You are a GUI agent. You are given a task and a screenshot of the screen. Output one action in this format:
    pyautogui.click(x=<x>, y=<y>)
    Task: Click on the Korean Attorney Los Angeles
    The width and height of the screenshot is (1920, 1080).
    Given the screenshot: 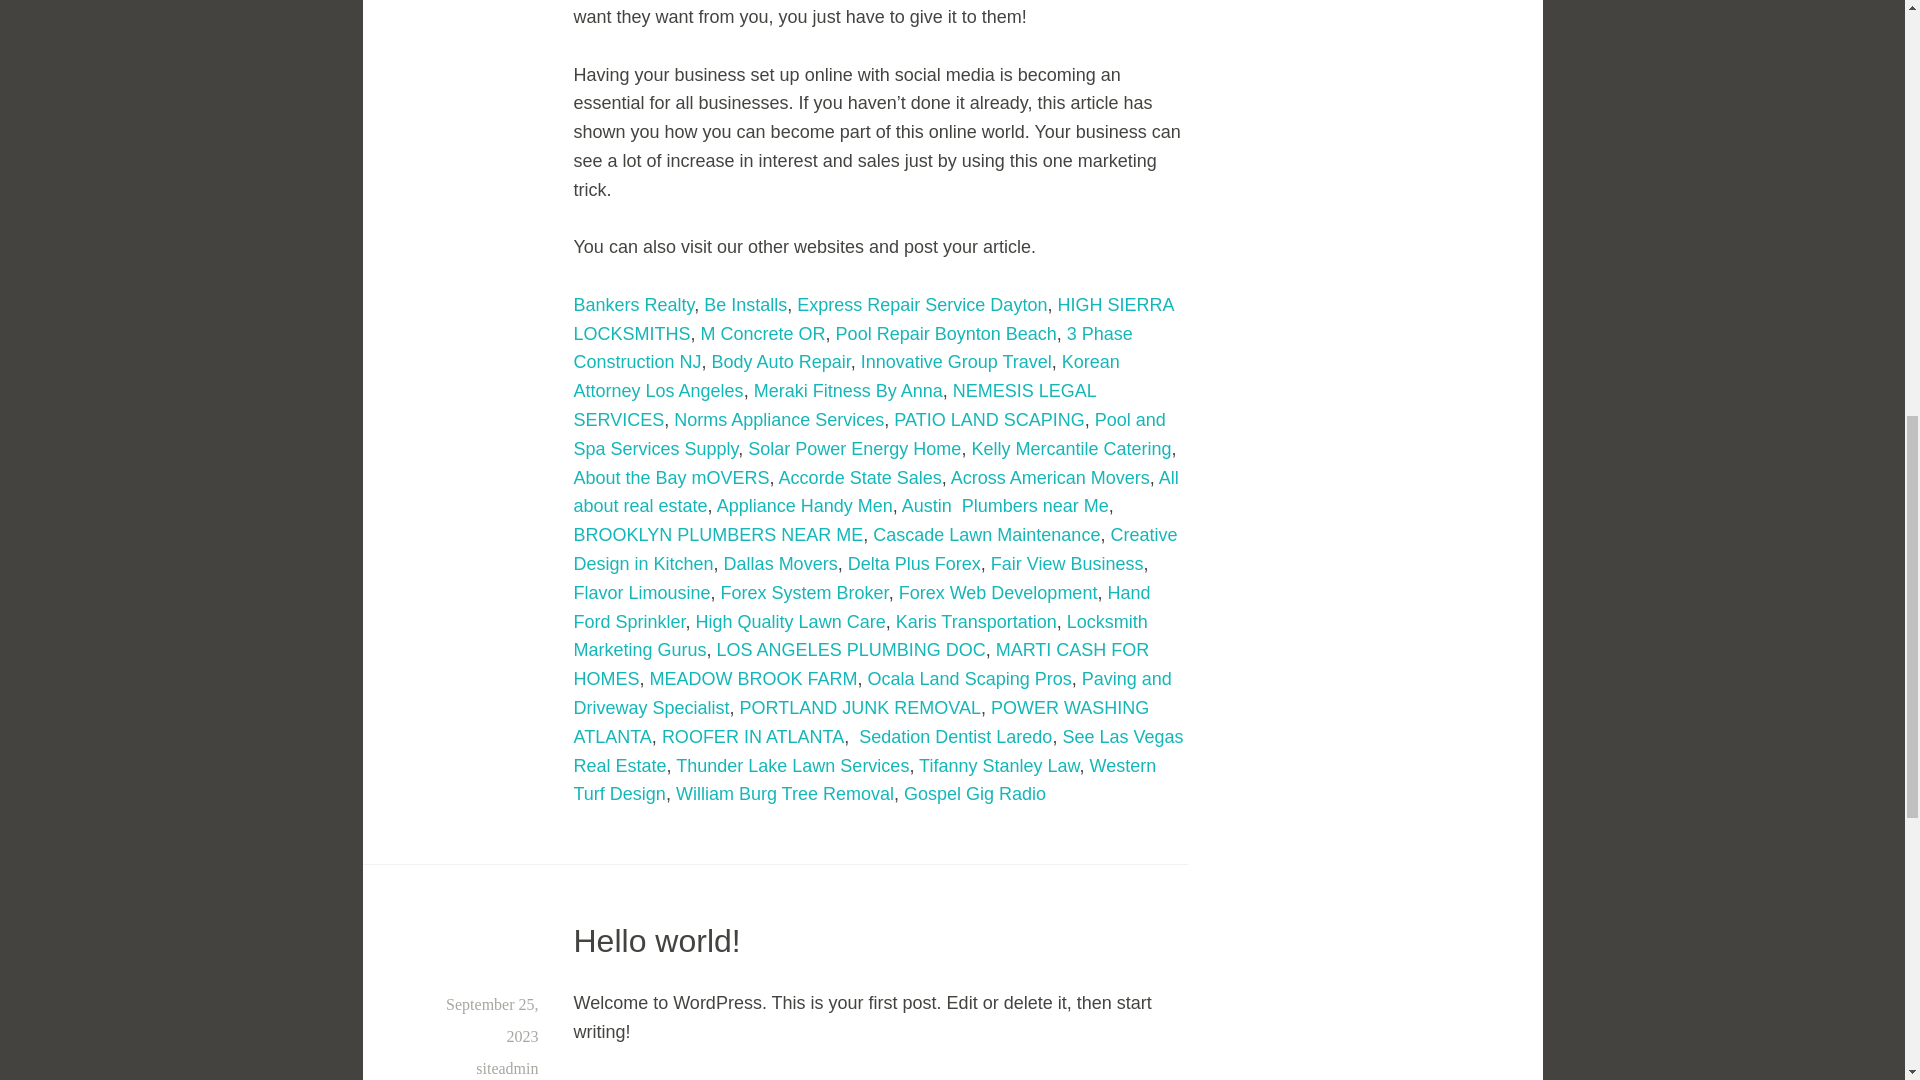 What is the action you would take?
    pyautogui.click(x=846, y=376)
    